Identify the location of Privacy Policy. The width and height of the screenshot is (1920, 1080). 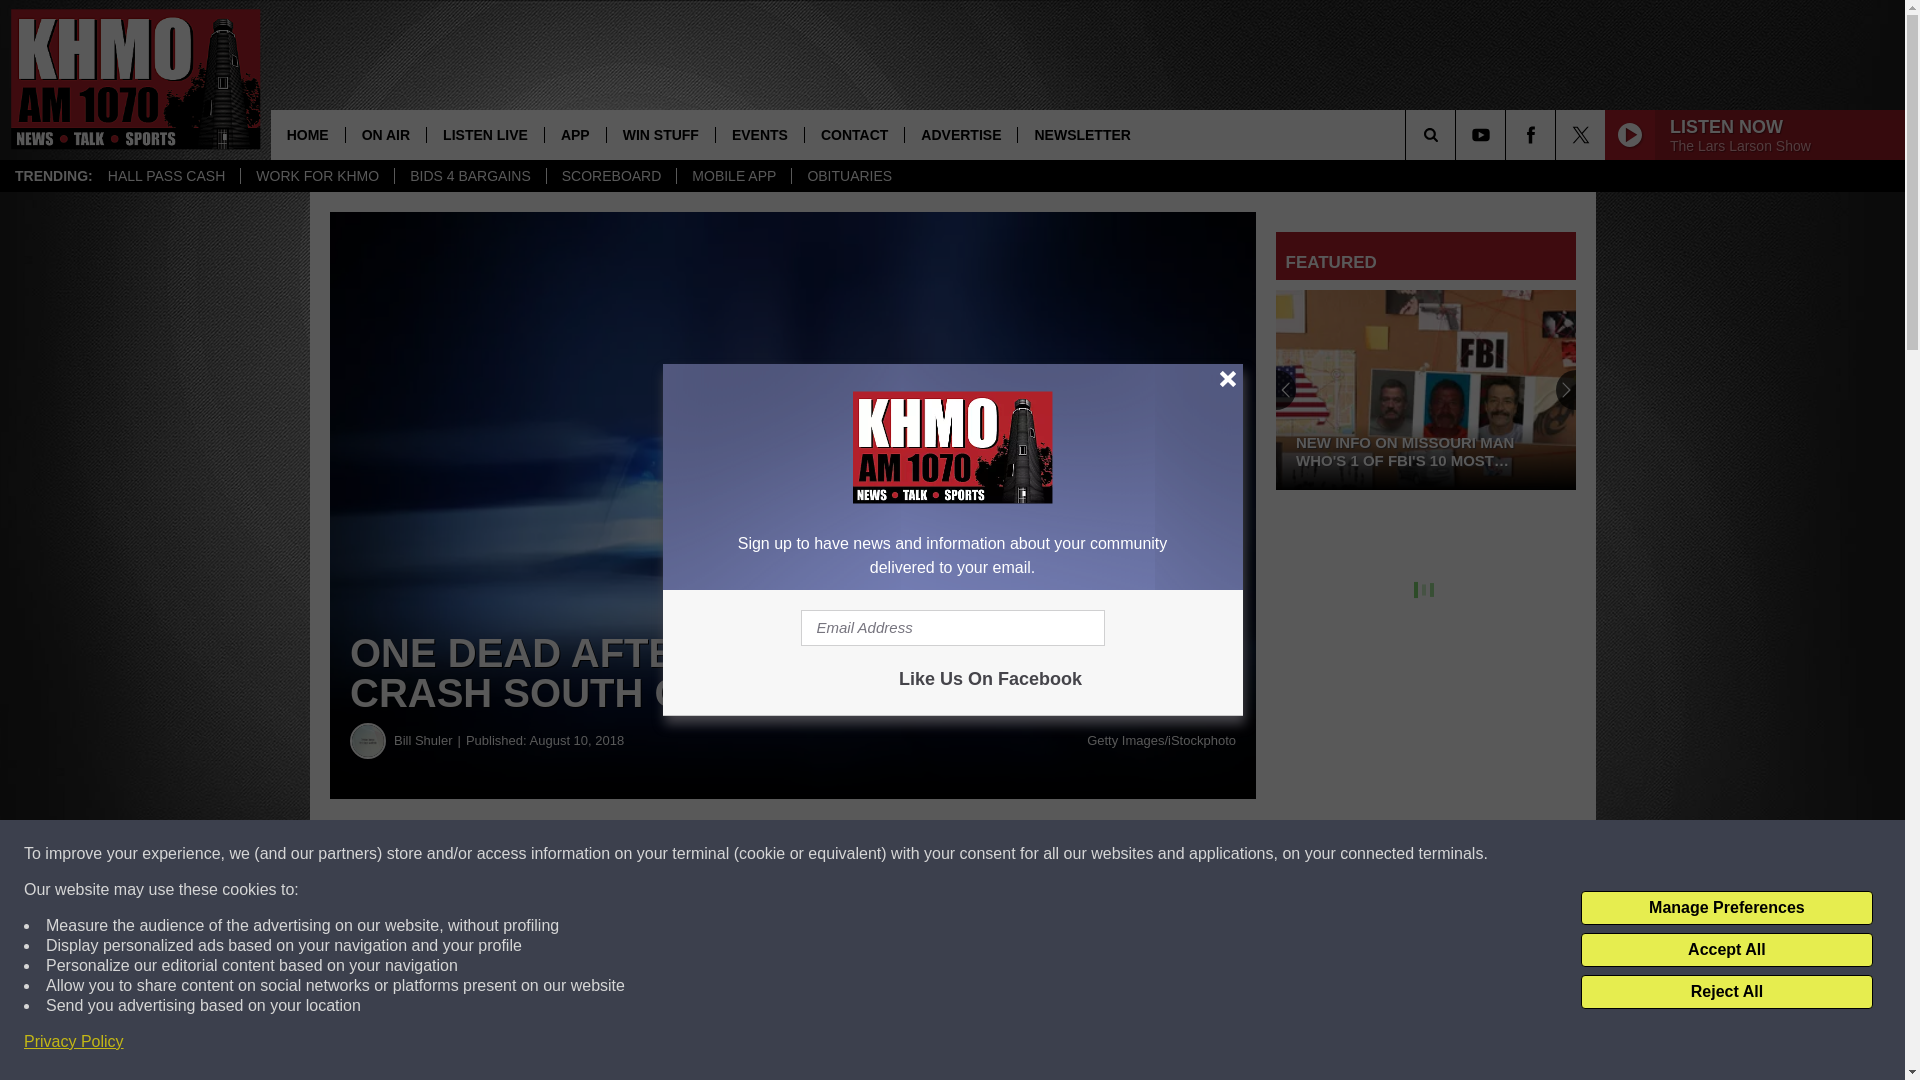
(74, 1042).